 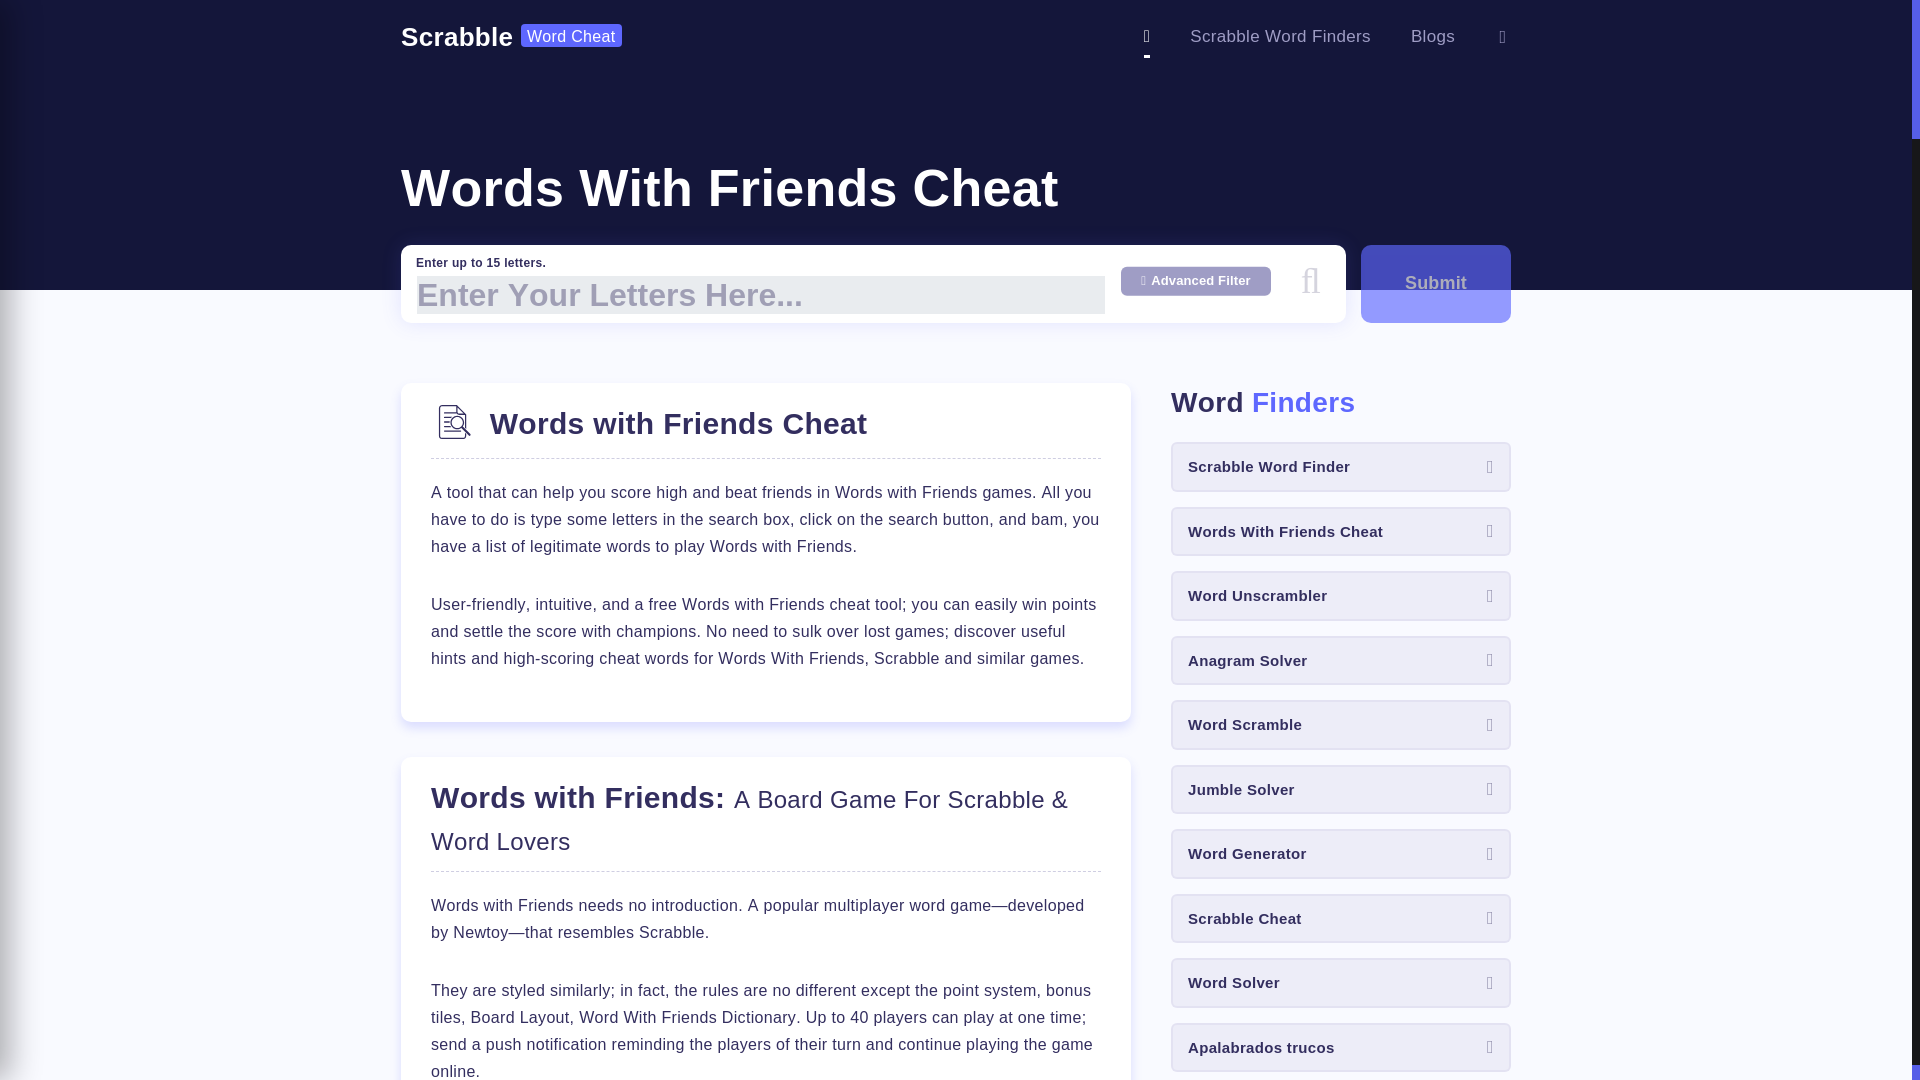 What do you see at coordinates (512, 37) in the screenshot?
I see `Scrabble Word Cheat` at bounding box center [512, 37].